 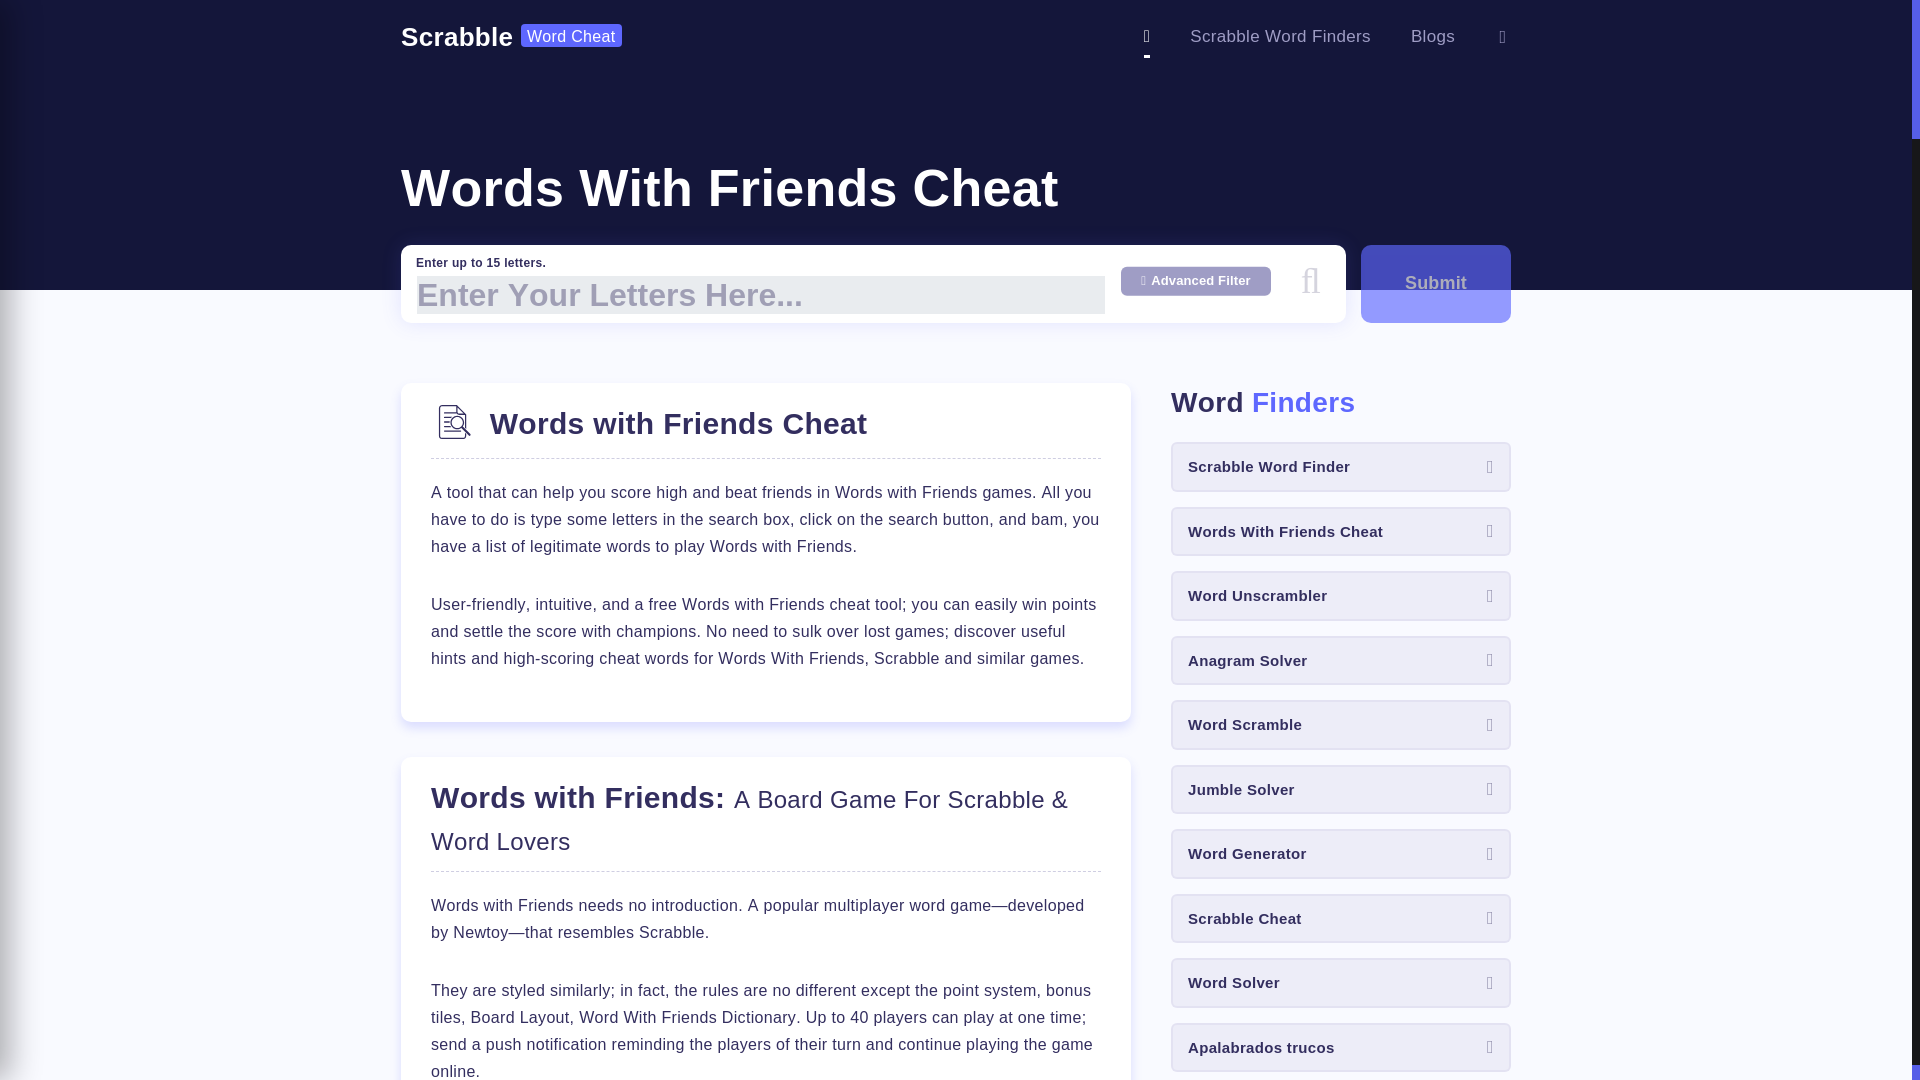 What do you see at coordinates (512, 37) in the screenshot?
I see `Scrabble Word Cheat` at bounding box center [512, 37].